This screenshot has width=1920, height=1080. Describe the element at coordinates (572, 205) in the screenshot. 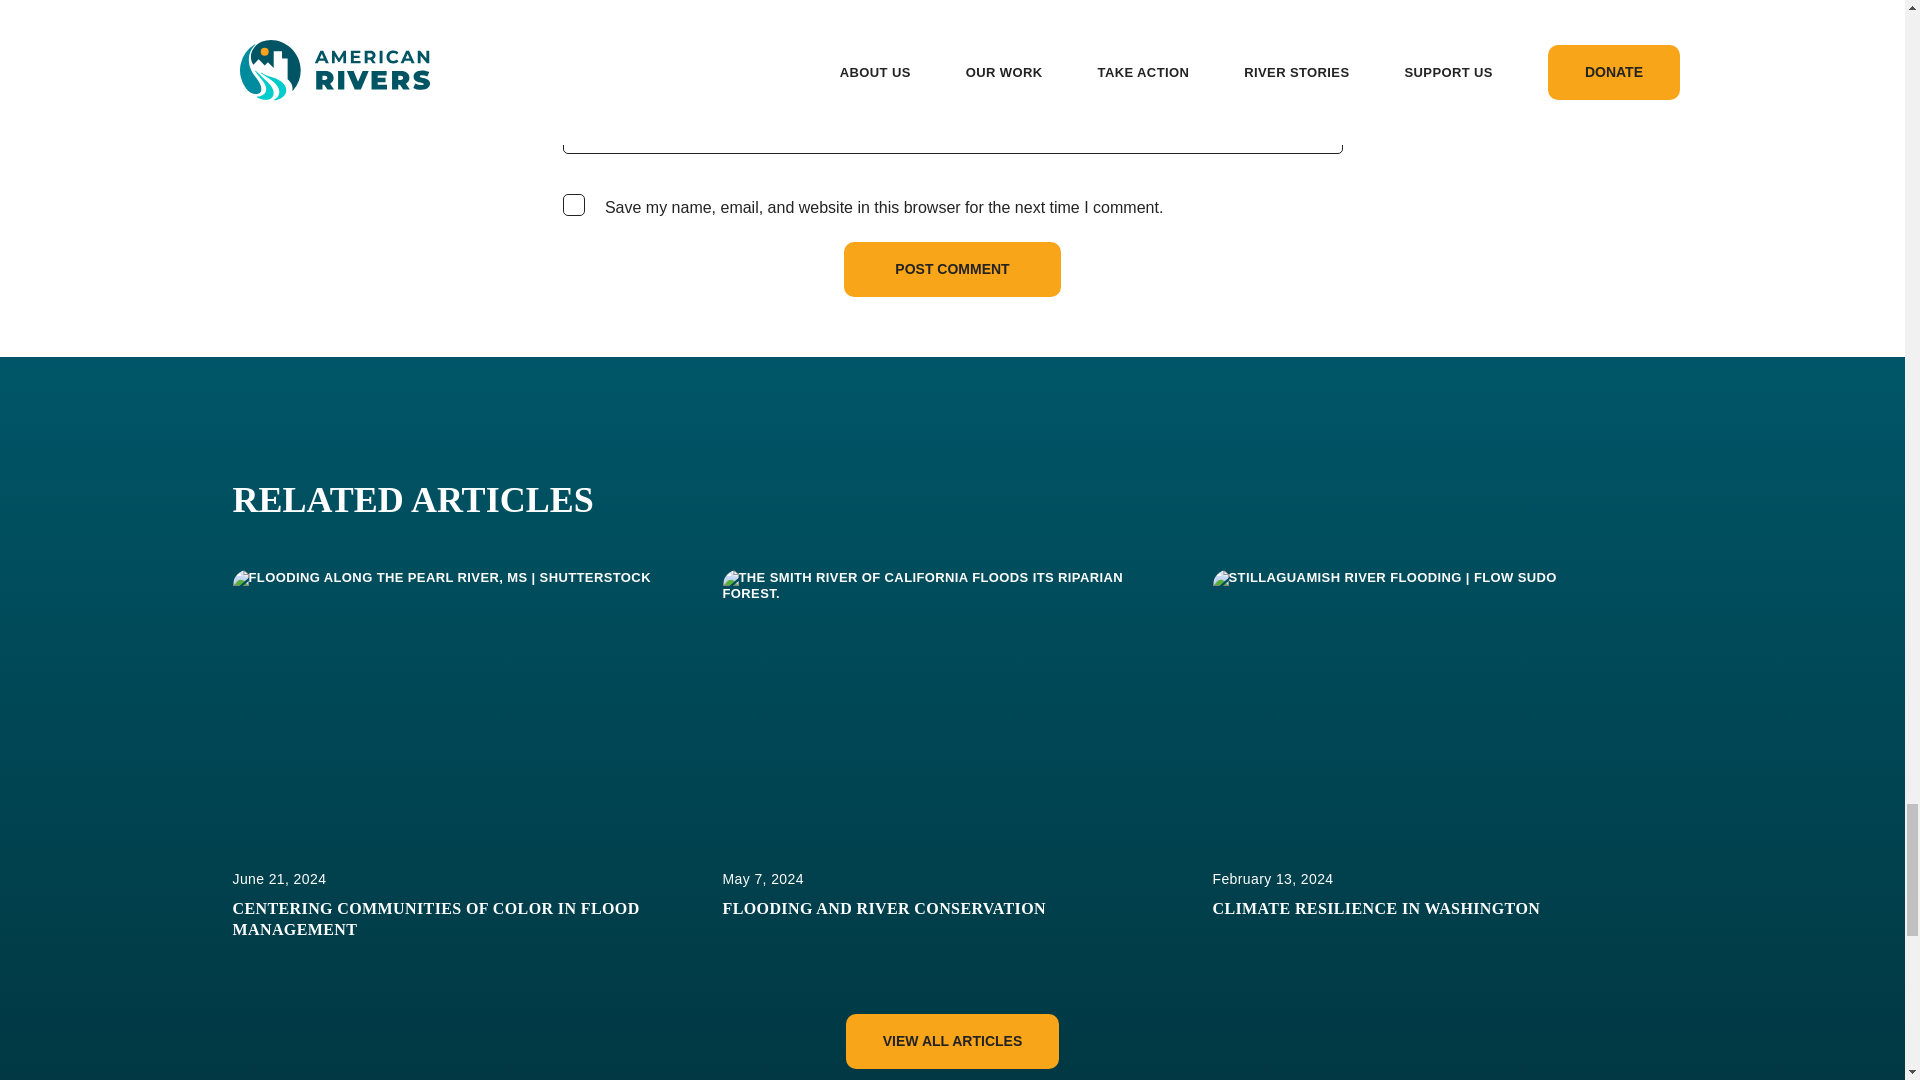

I see `yes` at that location.